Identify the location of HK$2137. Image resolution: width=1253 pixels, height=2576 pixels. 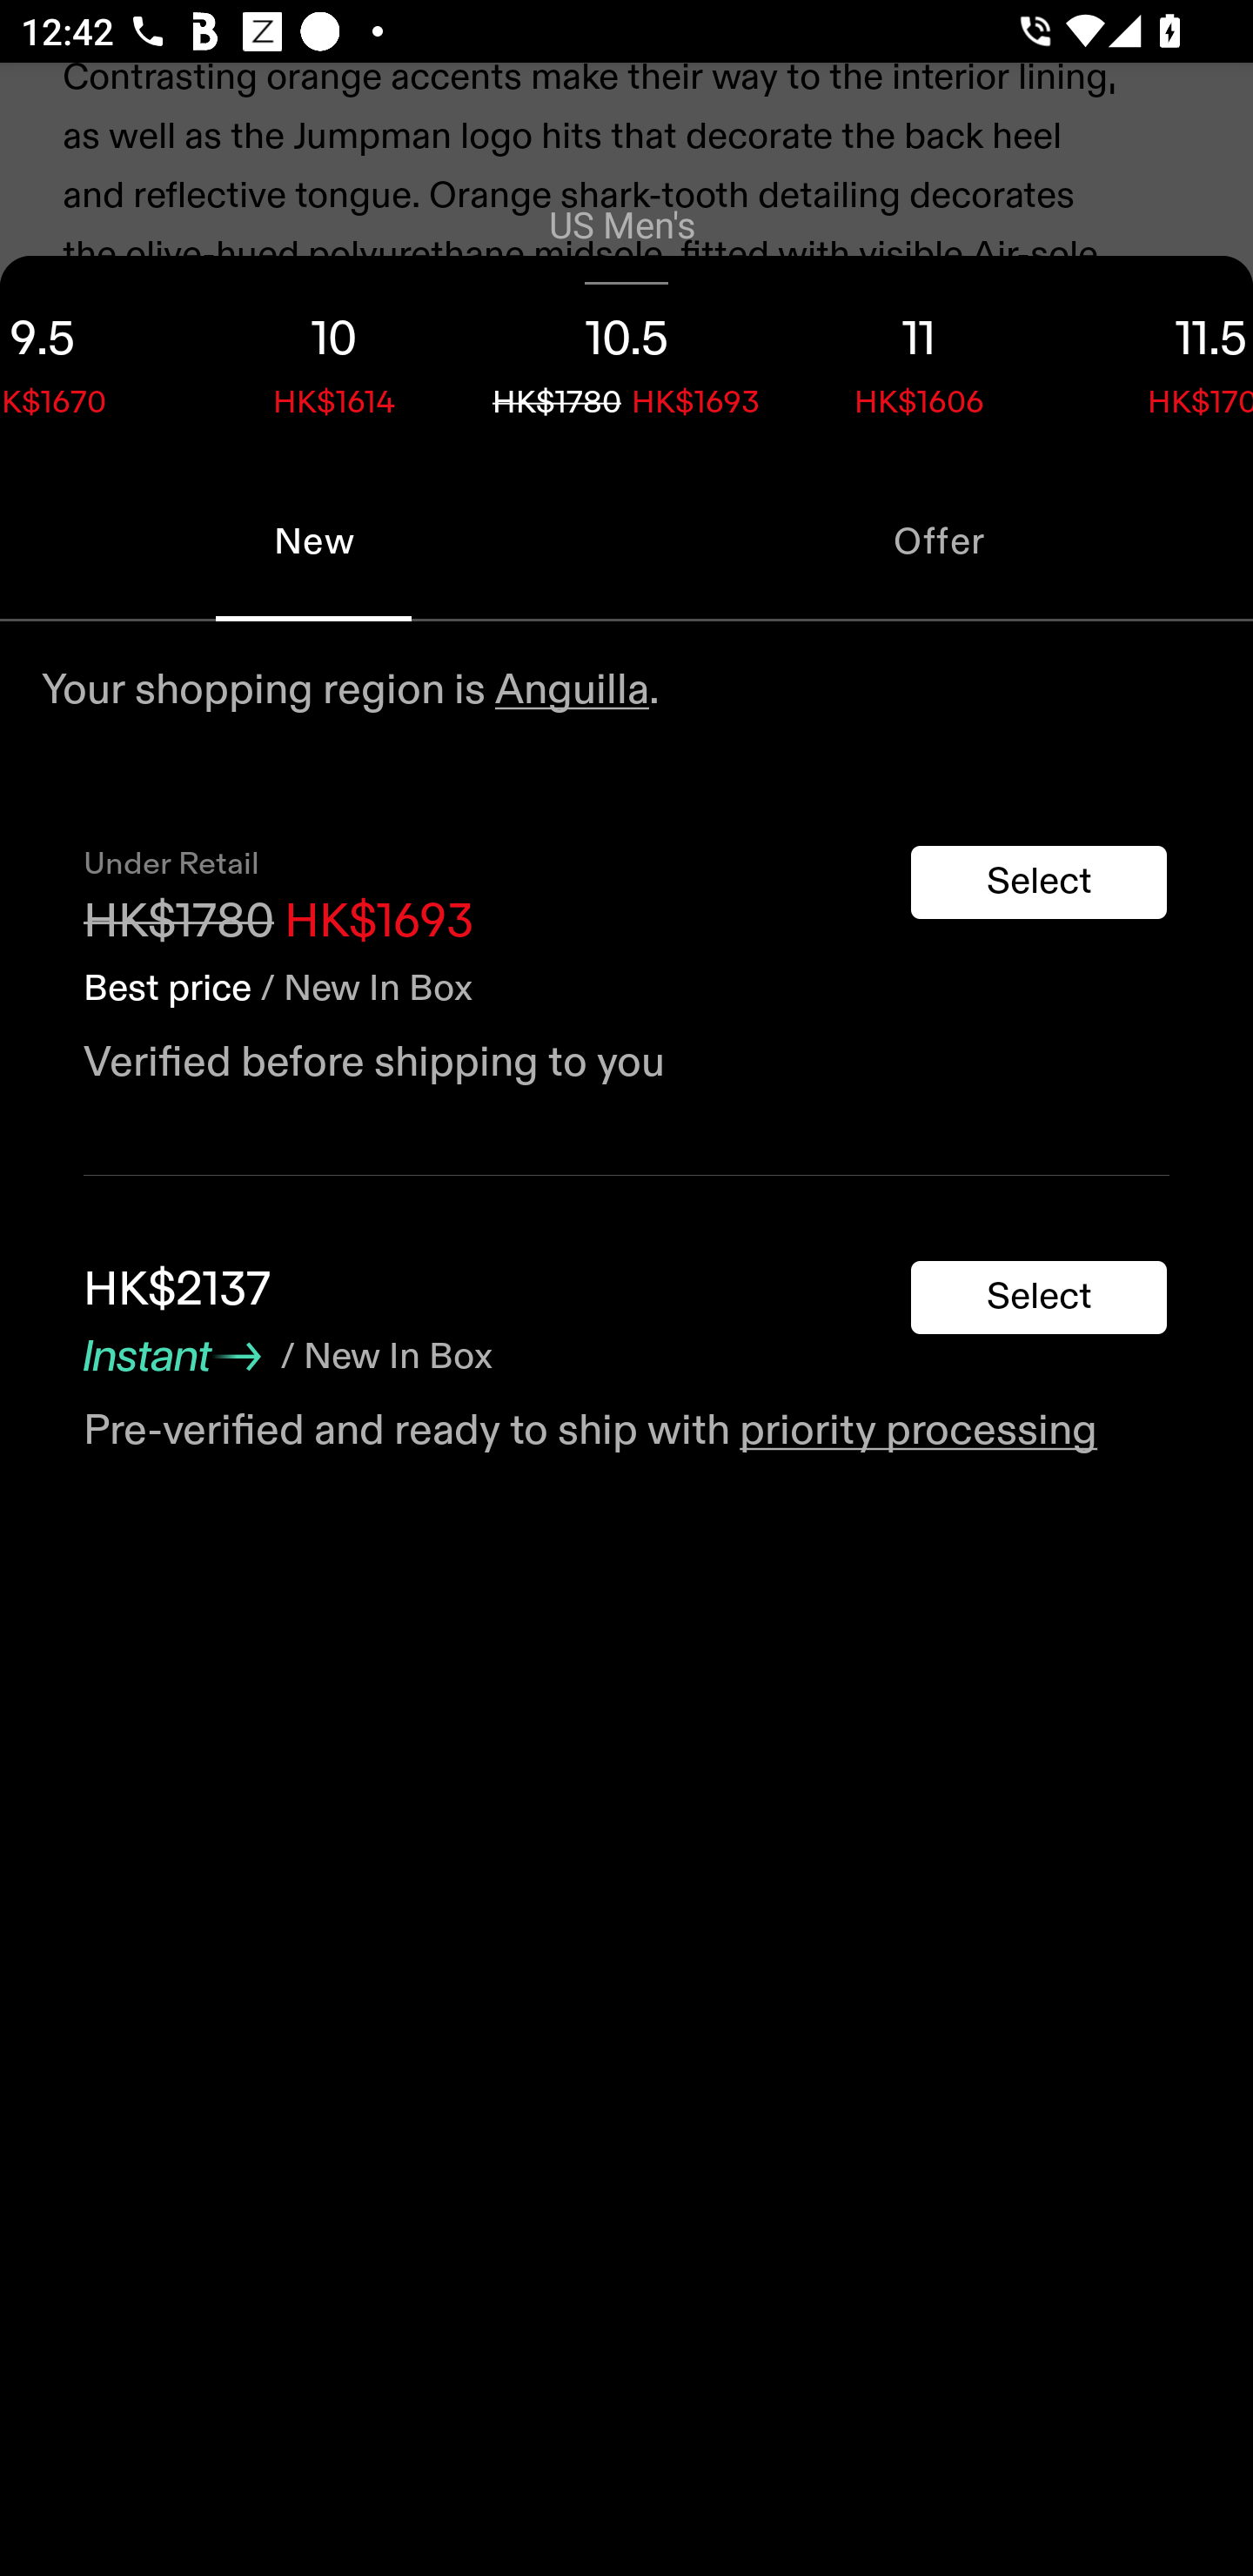
(178, 1290).